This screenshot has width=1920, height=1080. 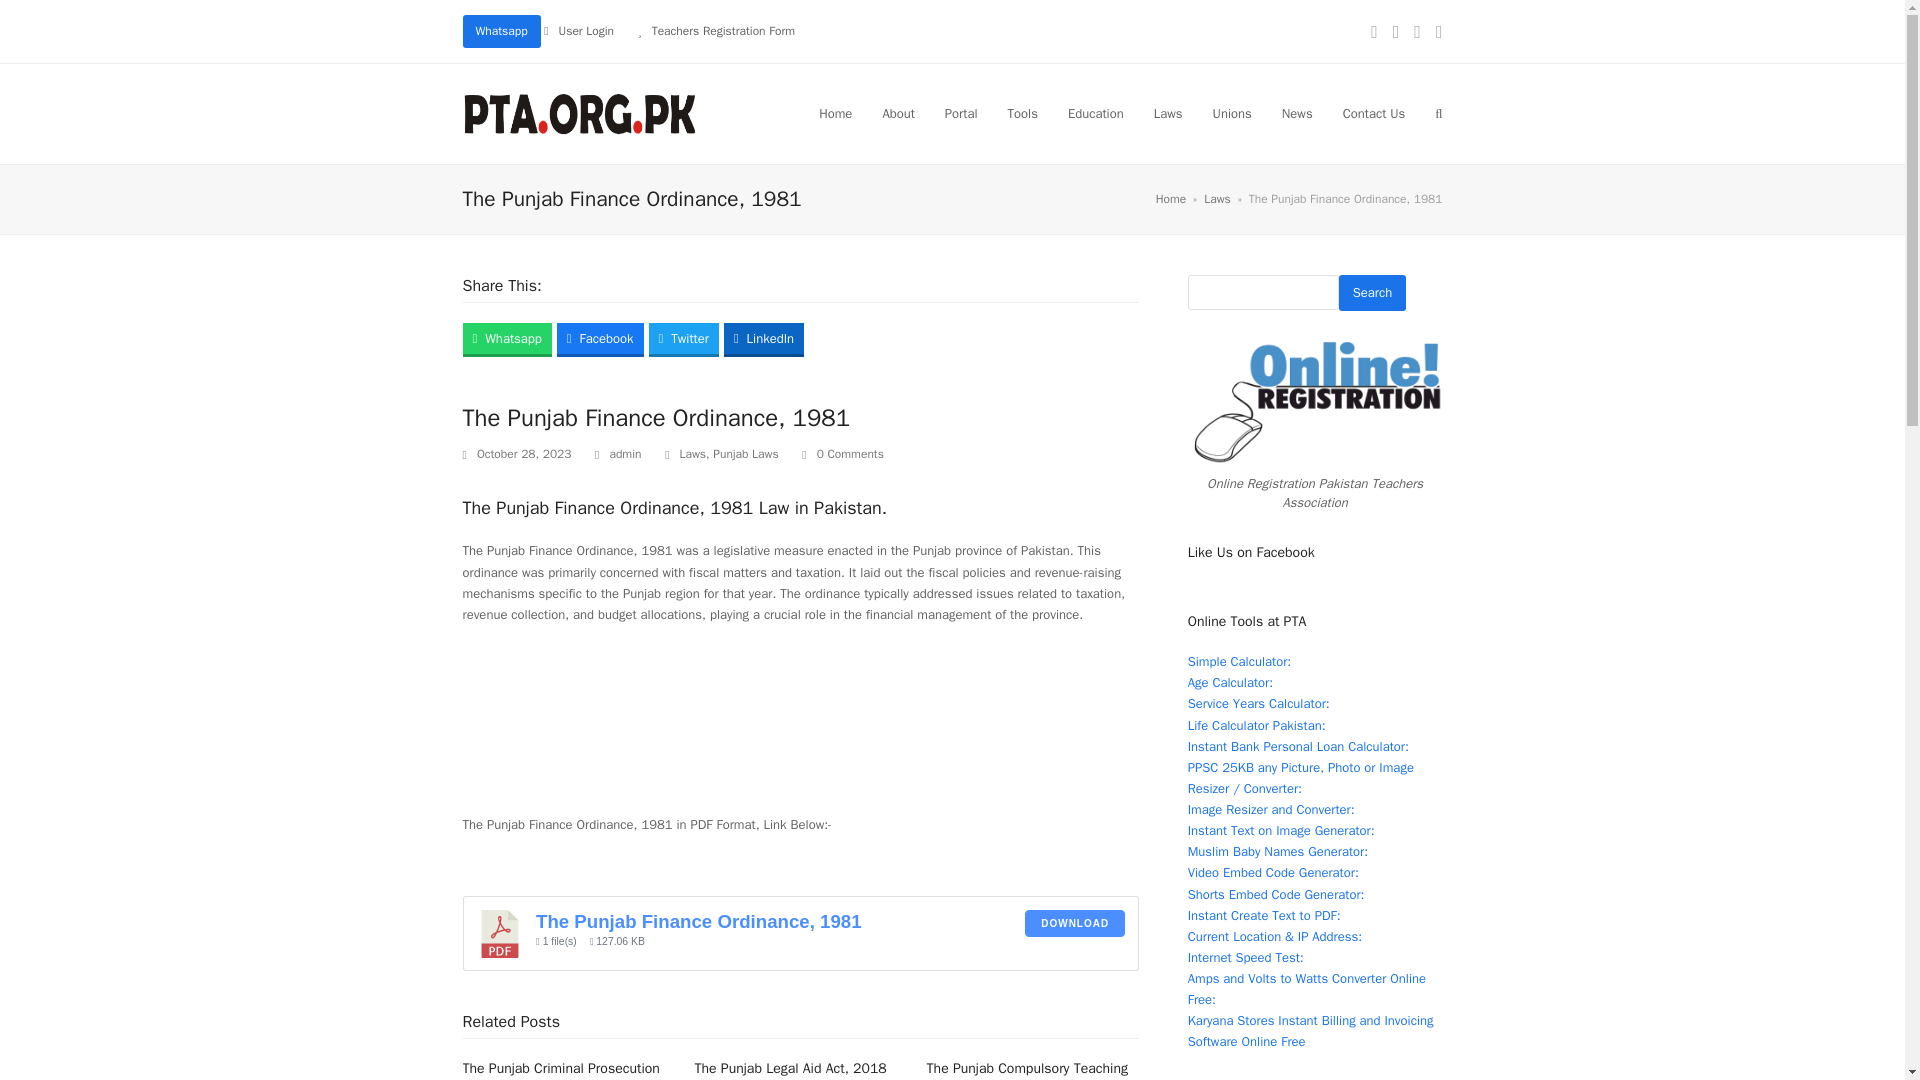 What do you see at coordinates (500, 934) in the screenshot?
I see `The Punjab Finance Ordinance, 1981 1` at bounding box center [500, 934].